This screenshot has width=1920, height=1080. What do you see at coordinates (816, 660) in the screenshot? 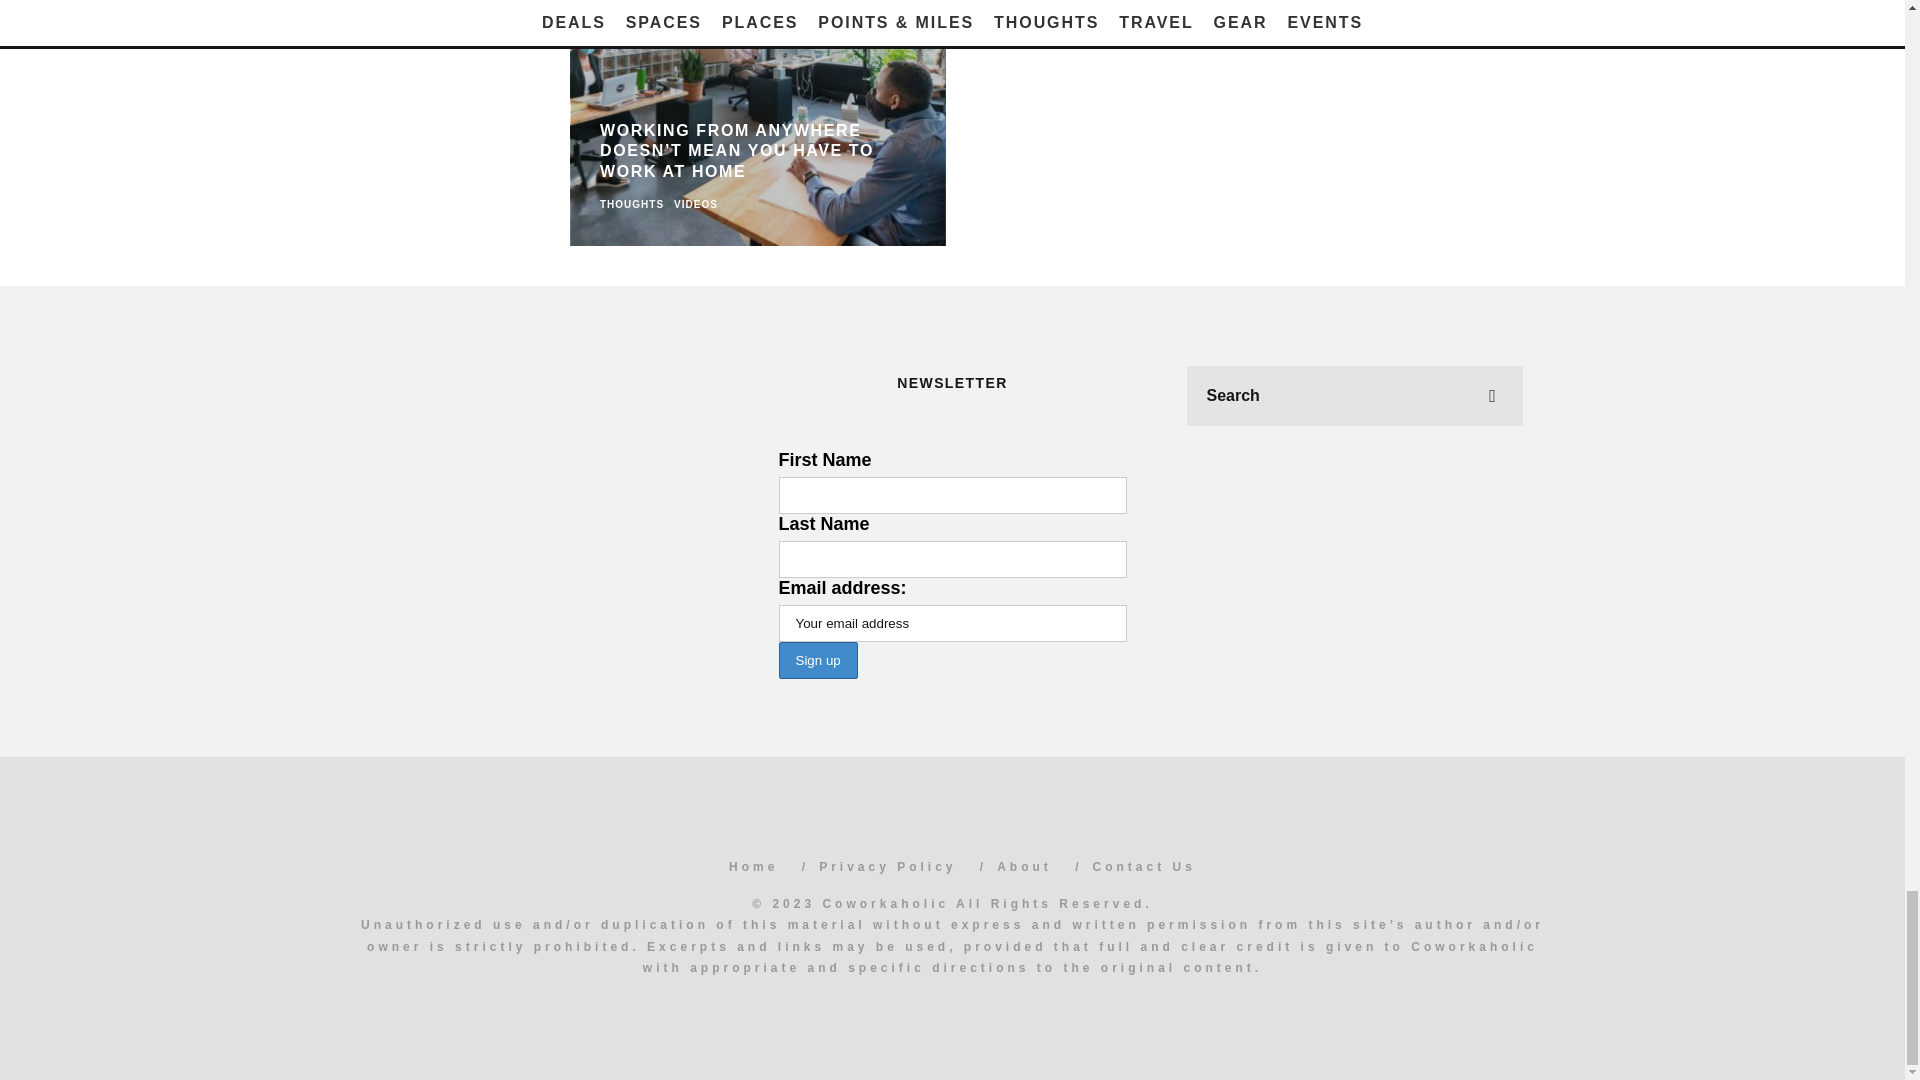
I see `Sign up` at bounding box center [816, 660].